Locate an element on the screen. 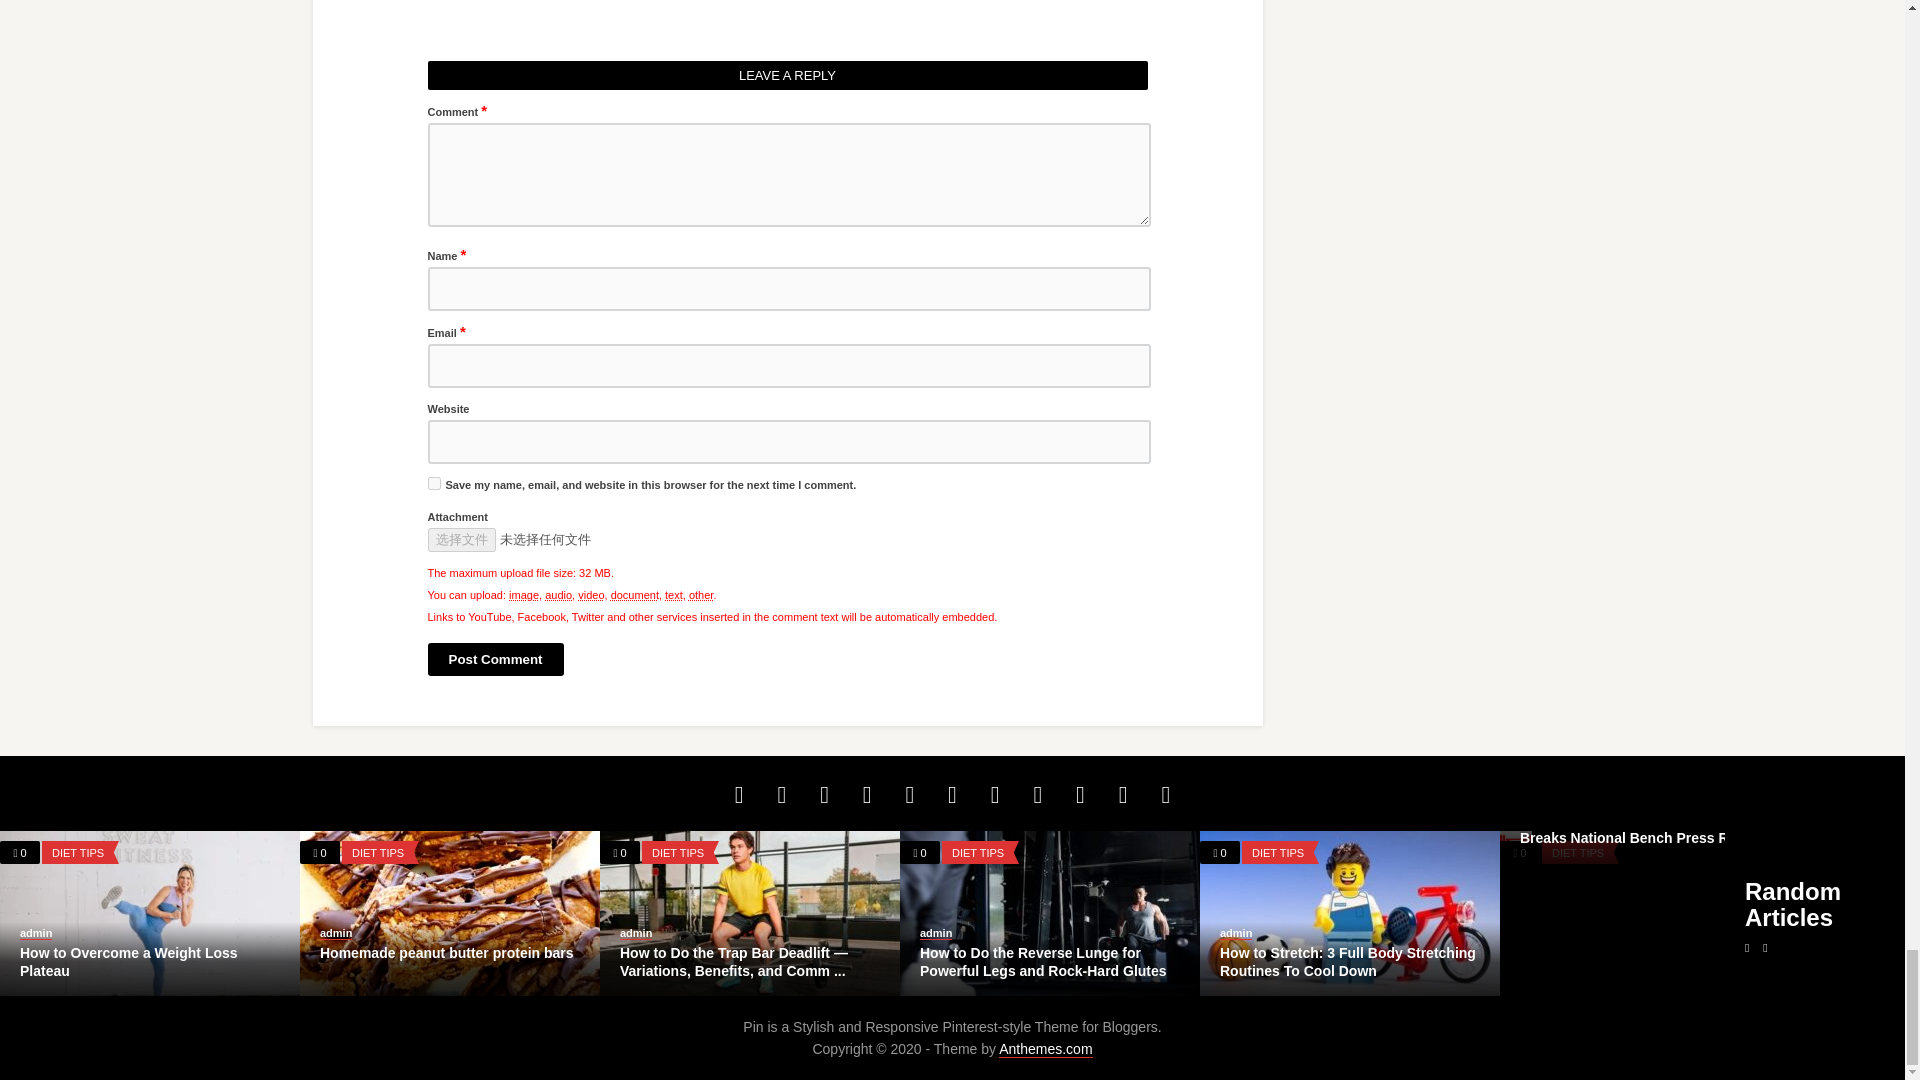  3gp2, c, cc, h, srt, vtt, dfxp is located at coordinates (700, 594).